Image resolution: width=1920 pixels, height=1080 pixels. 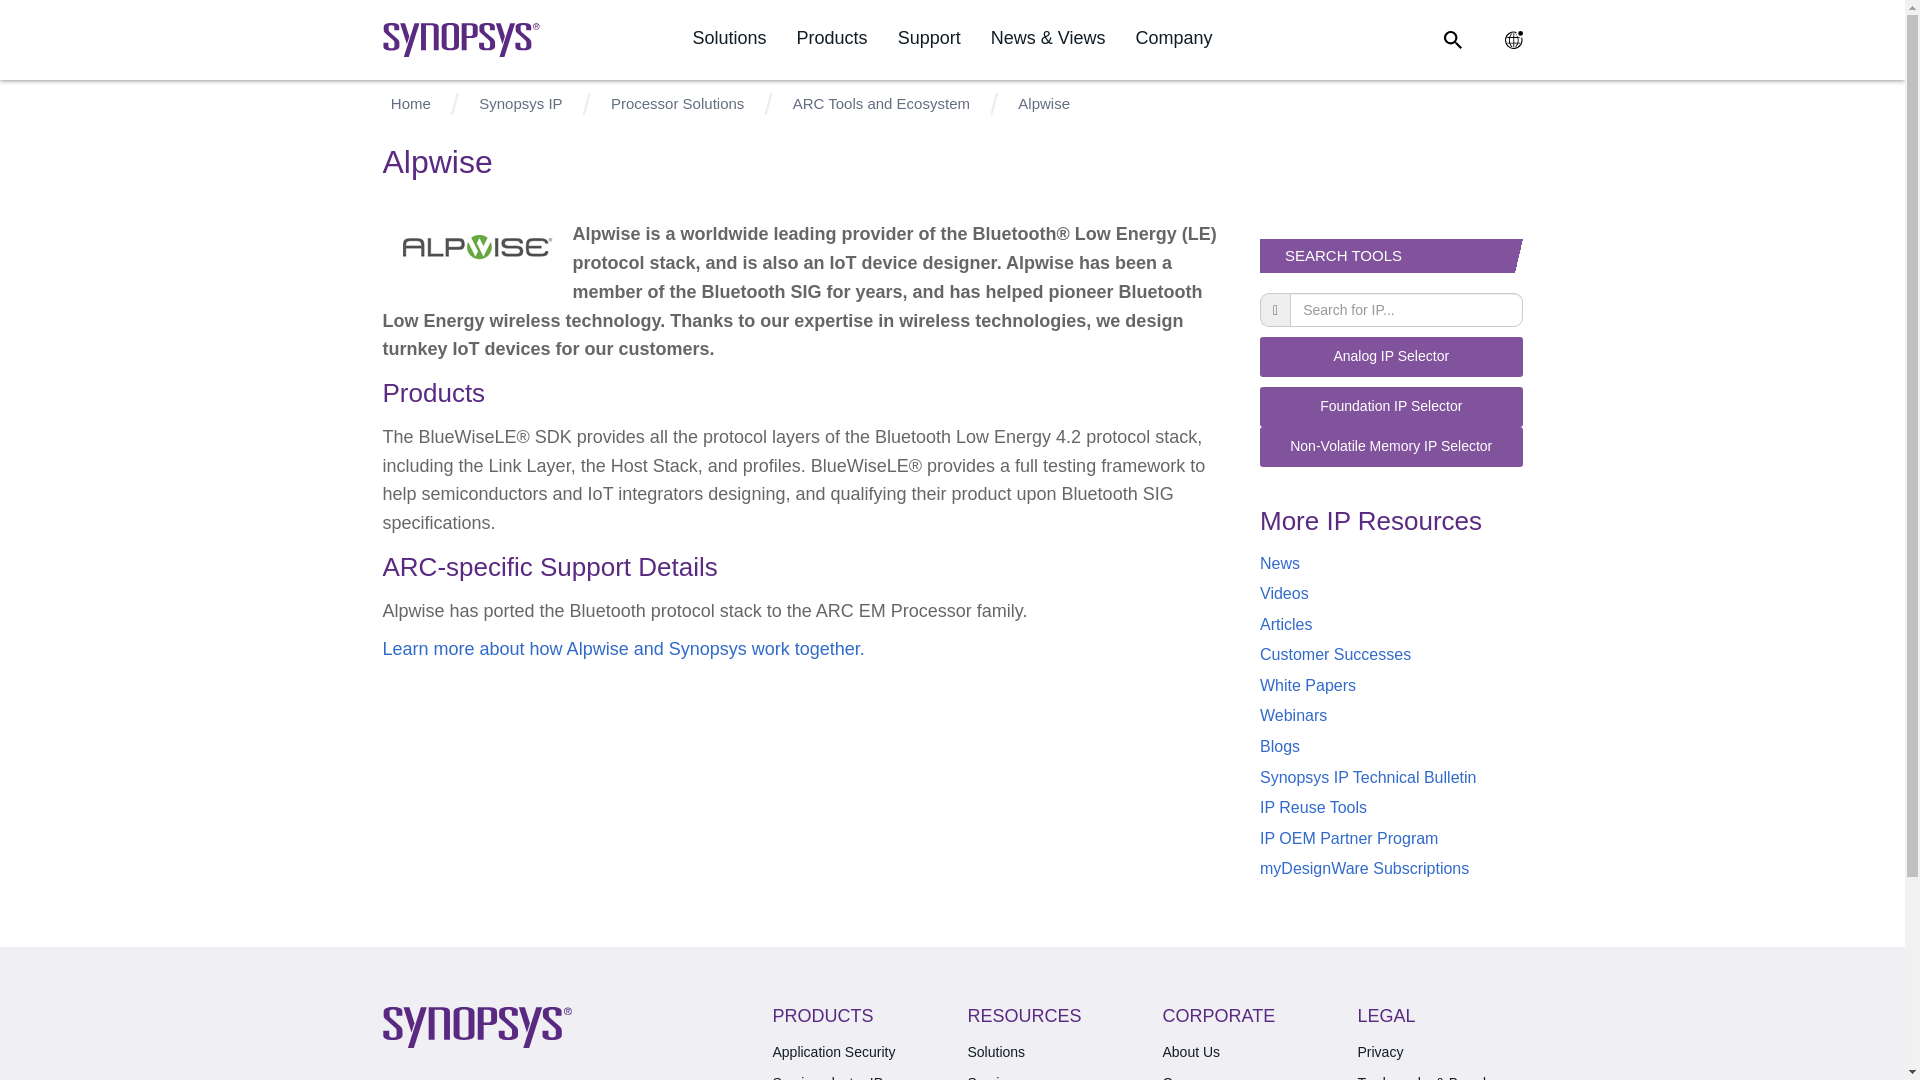 I want to click on Support, so click(x=930, y=38).